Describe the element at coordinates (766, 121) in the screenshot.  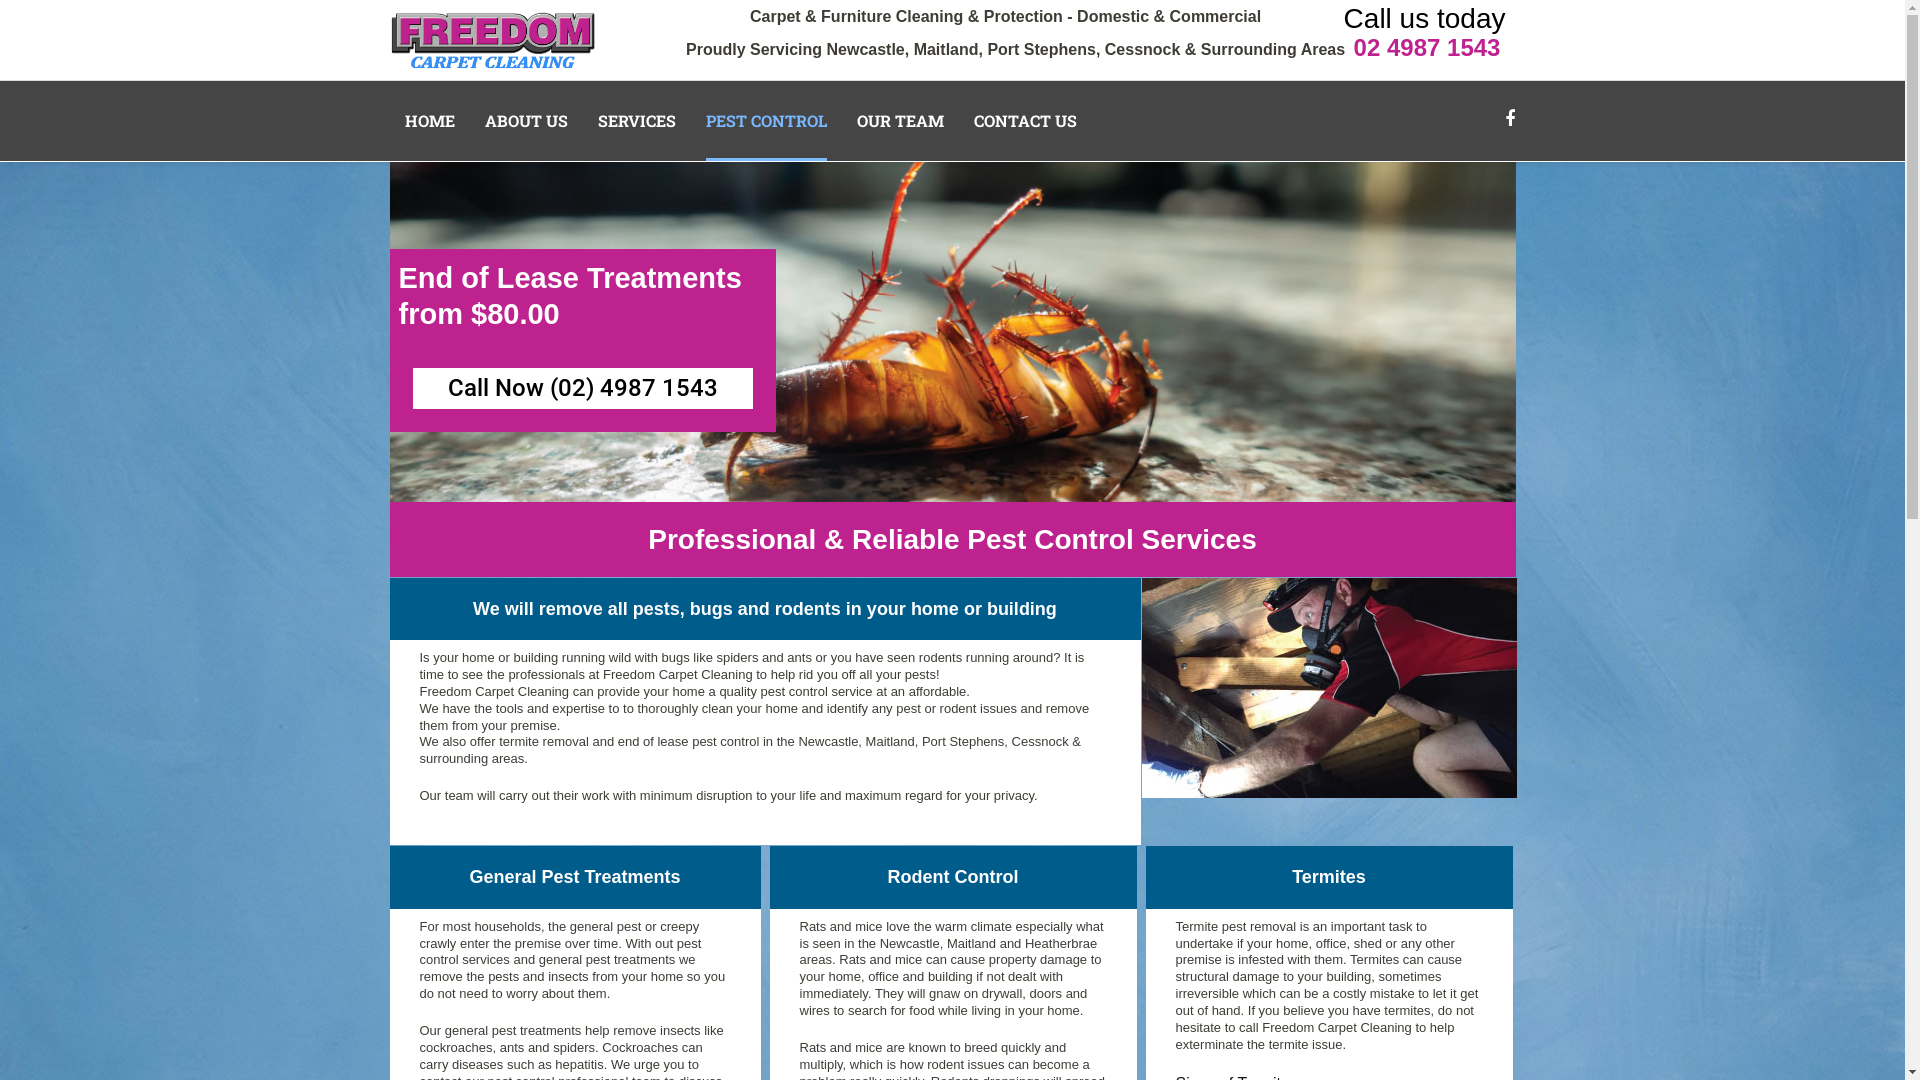
I see `PEST CONTROL` at that location.